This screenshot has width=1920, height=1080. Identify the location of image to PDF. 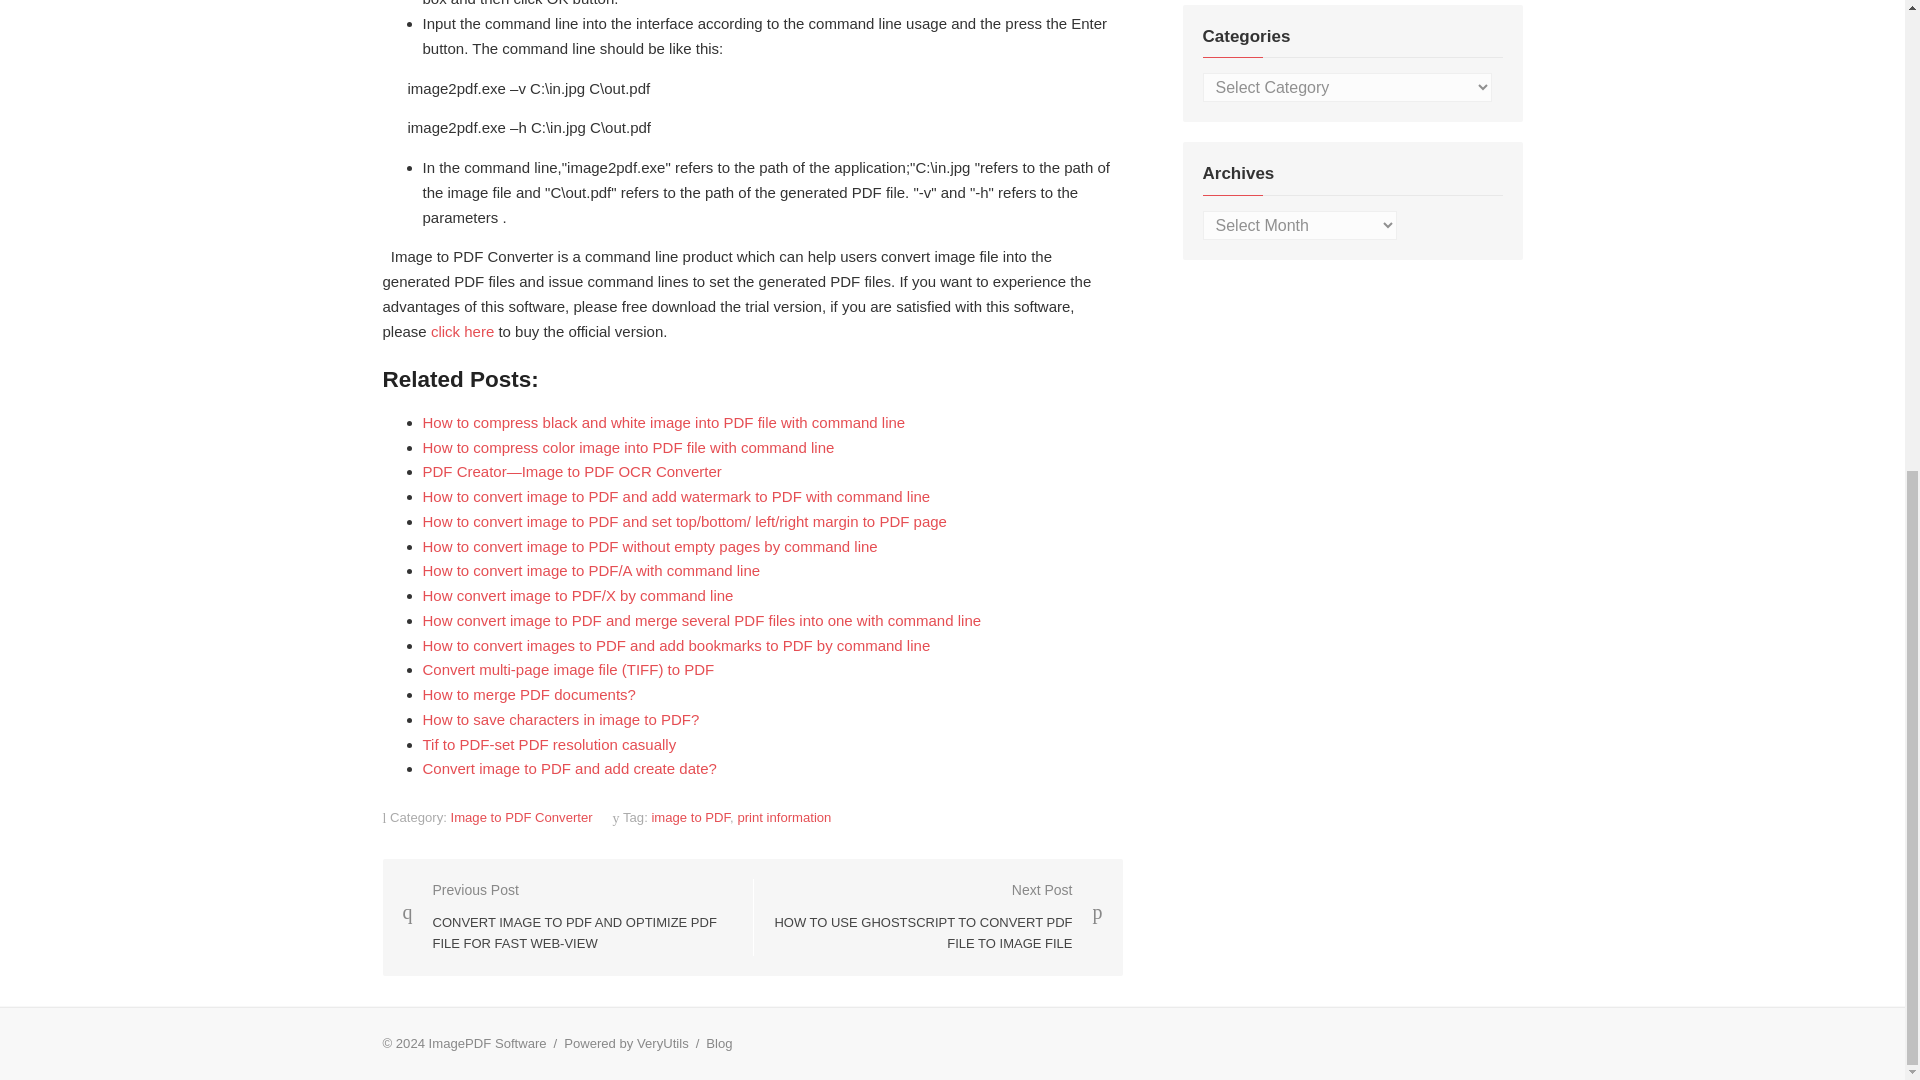
(690, 818).